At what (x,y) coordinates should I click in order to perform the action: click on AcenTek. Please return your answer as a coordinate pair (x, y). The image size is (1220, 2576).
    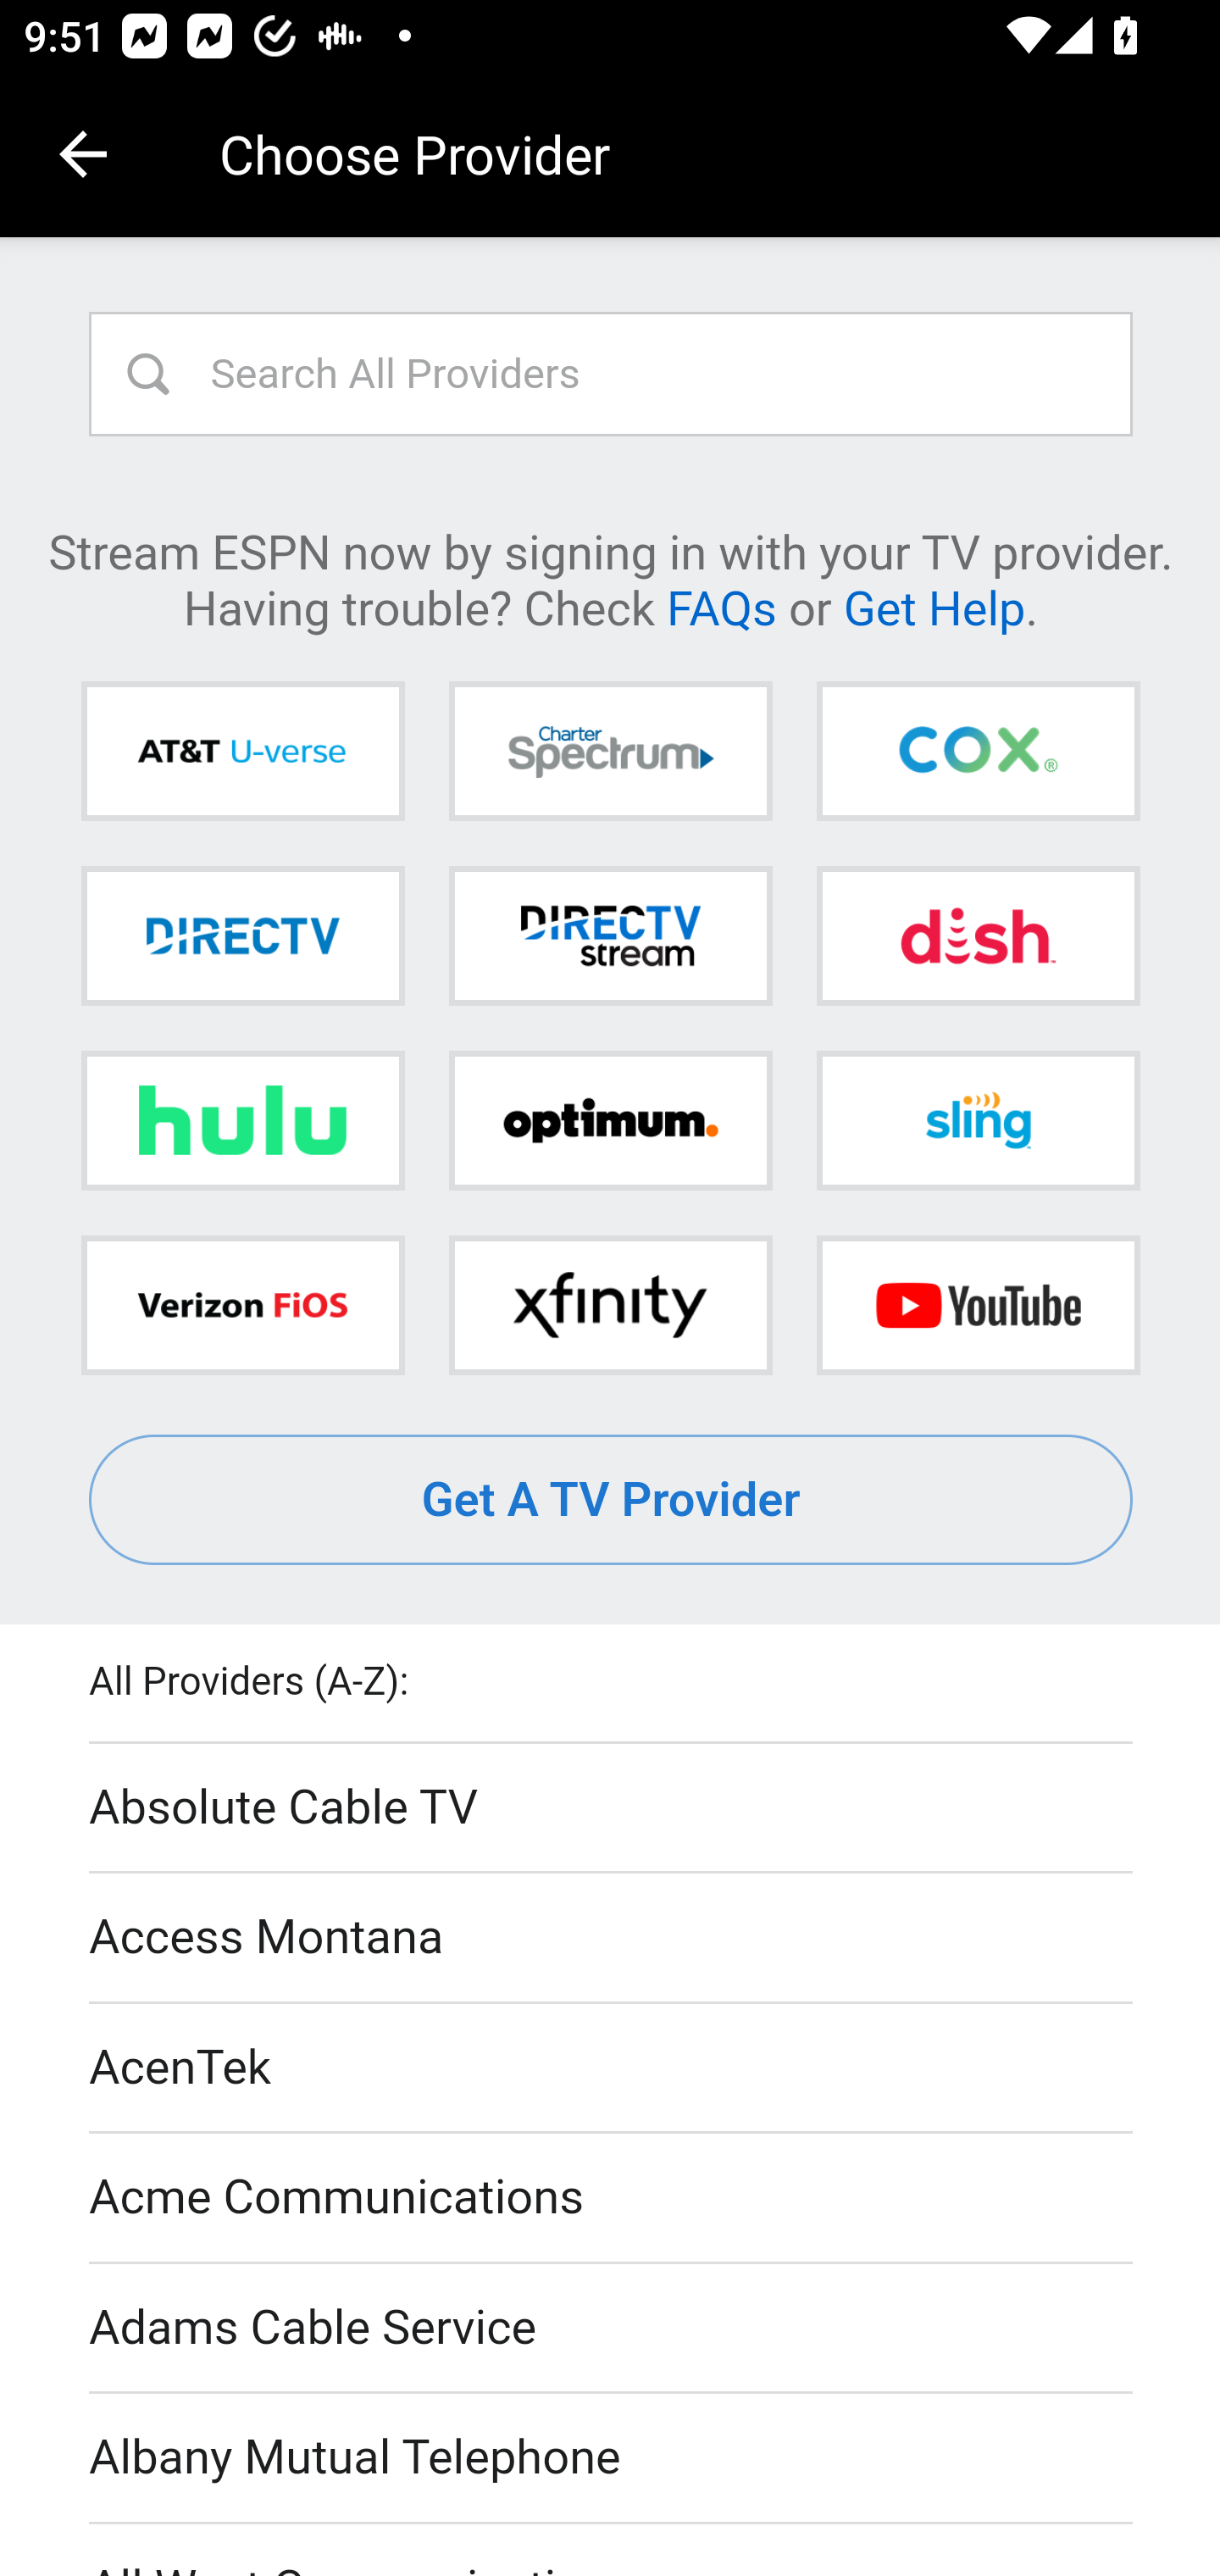
    Looking at the image, I should click on (612, 2068).